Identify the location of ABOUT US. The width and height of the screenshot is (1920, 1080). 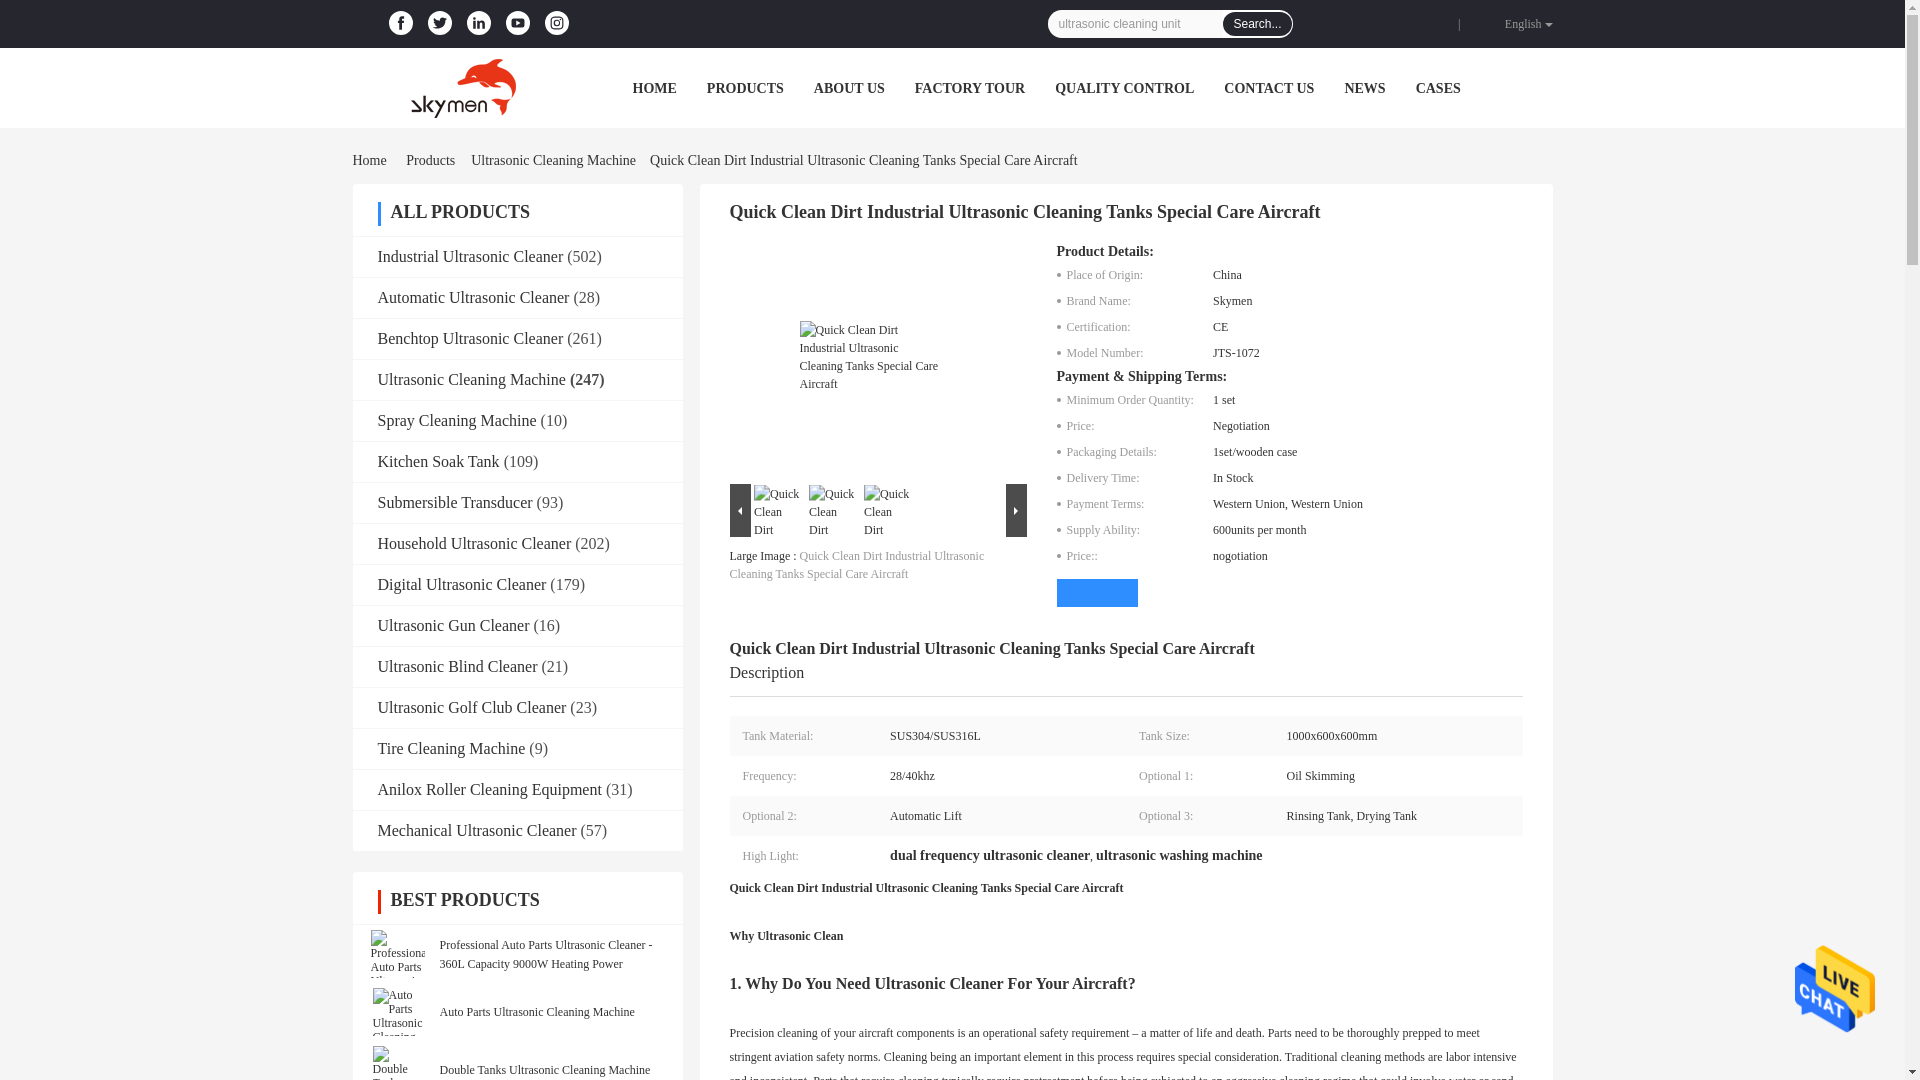
(850, 88).